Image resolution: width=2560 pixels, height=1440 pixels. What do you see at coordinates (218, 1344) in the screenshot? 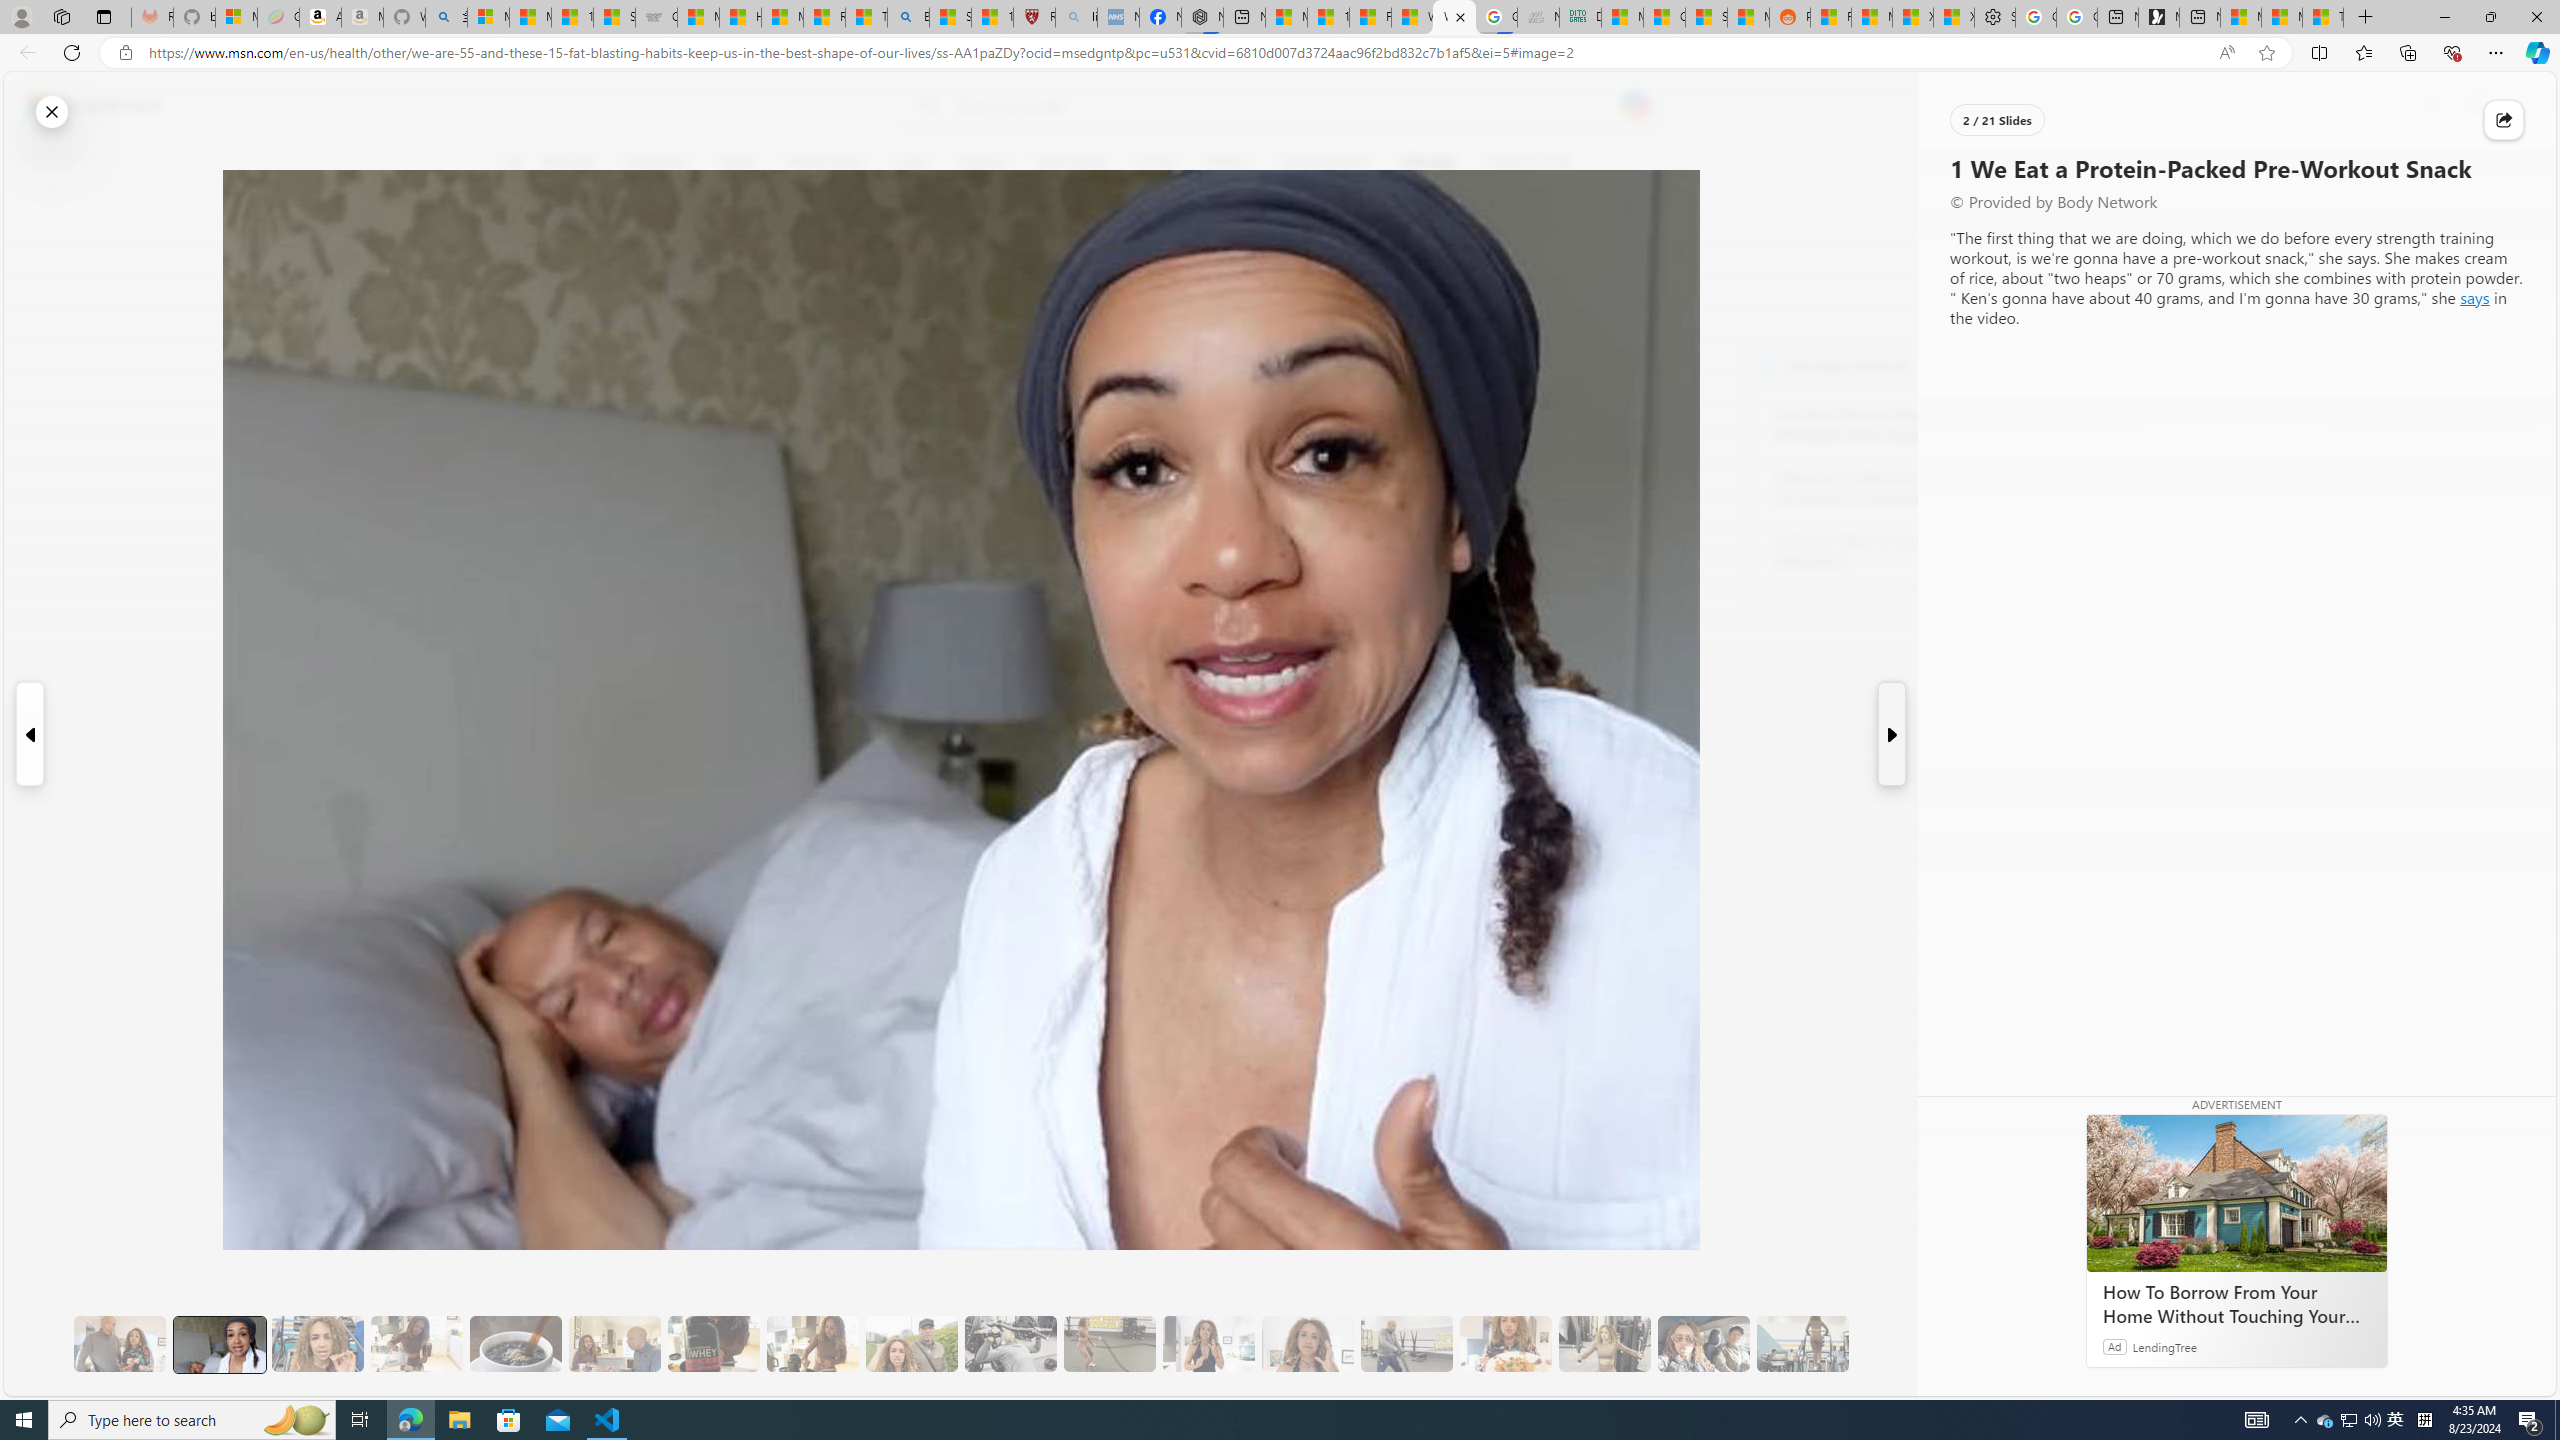
I see `1 We Eat a Protein-Packed Pre-Workout Snack` at bounding box center [218, 1344].